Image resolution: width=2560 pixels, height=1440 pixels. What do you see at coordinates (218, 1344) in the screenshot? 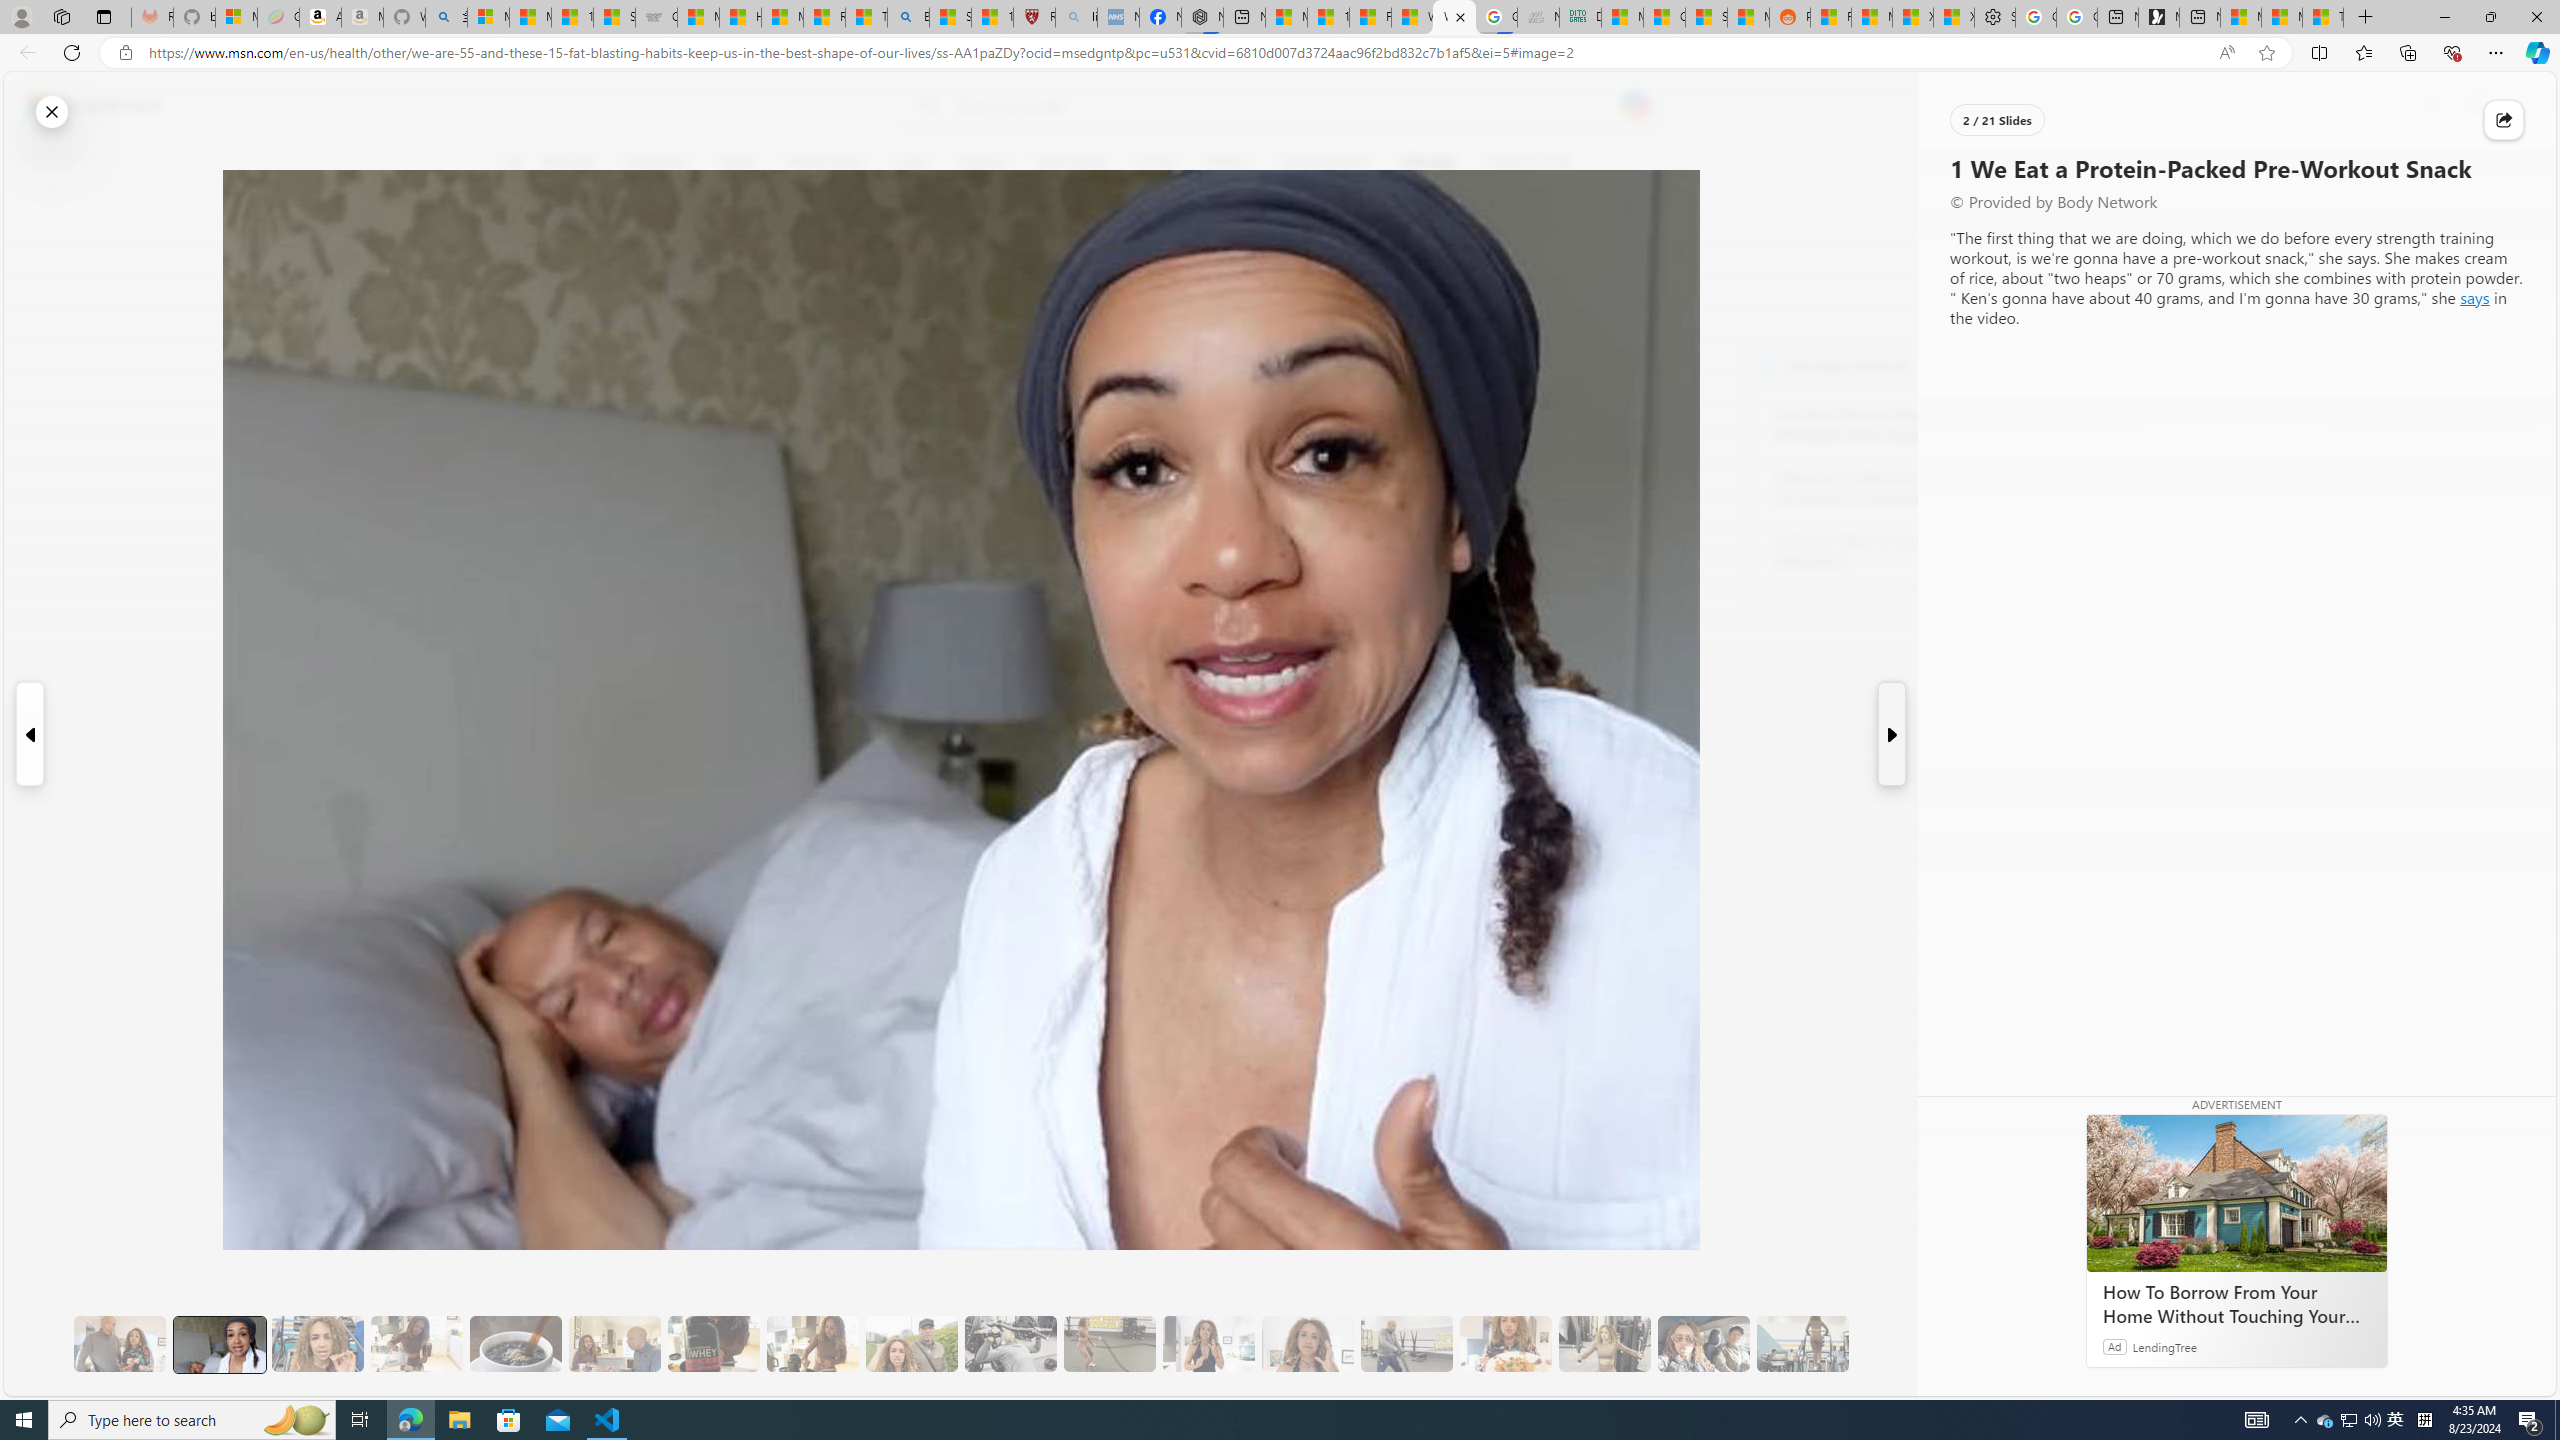
I see `1 We Eat a Protein-Packed Pre-Workout Snack` at bounding box center [218, 1344].